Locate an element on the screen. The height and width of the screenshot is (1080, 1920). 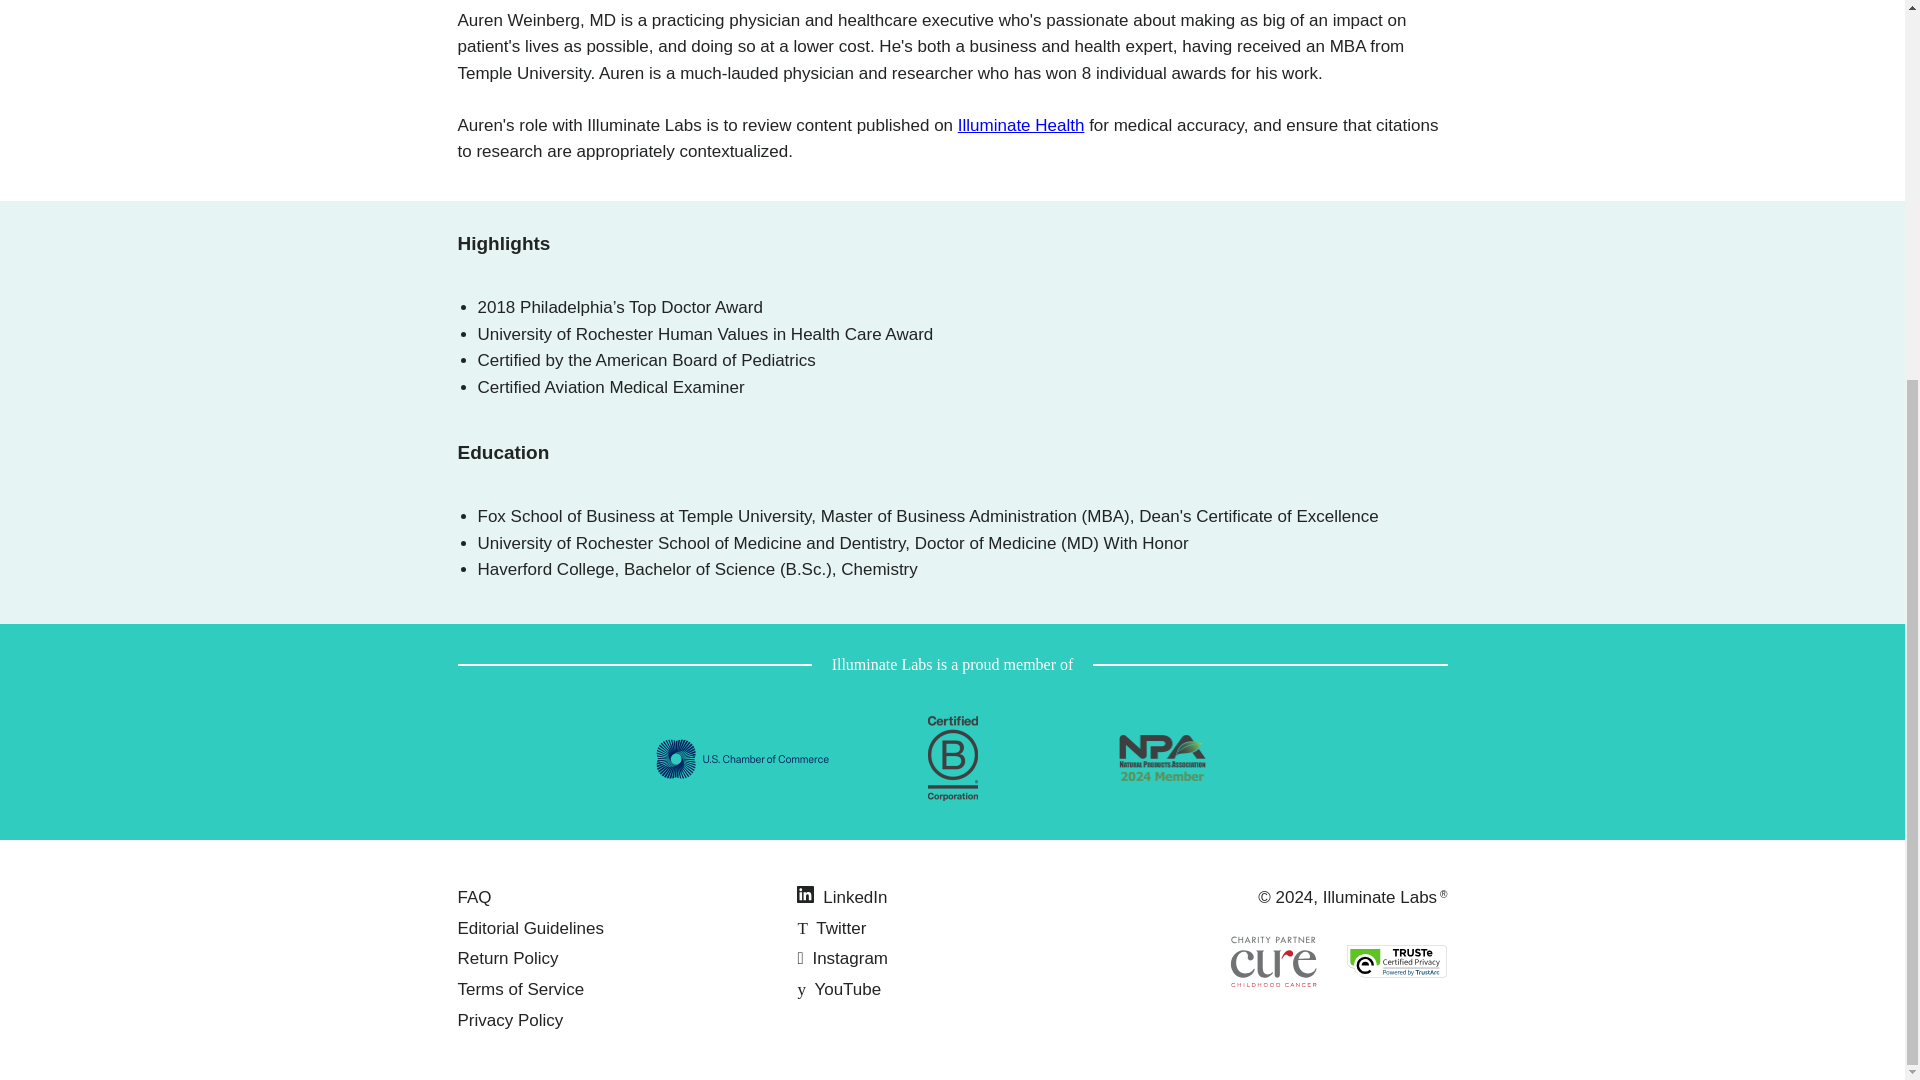
LinkedIn is located at coordinates (842, 897).